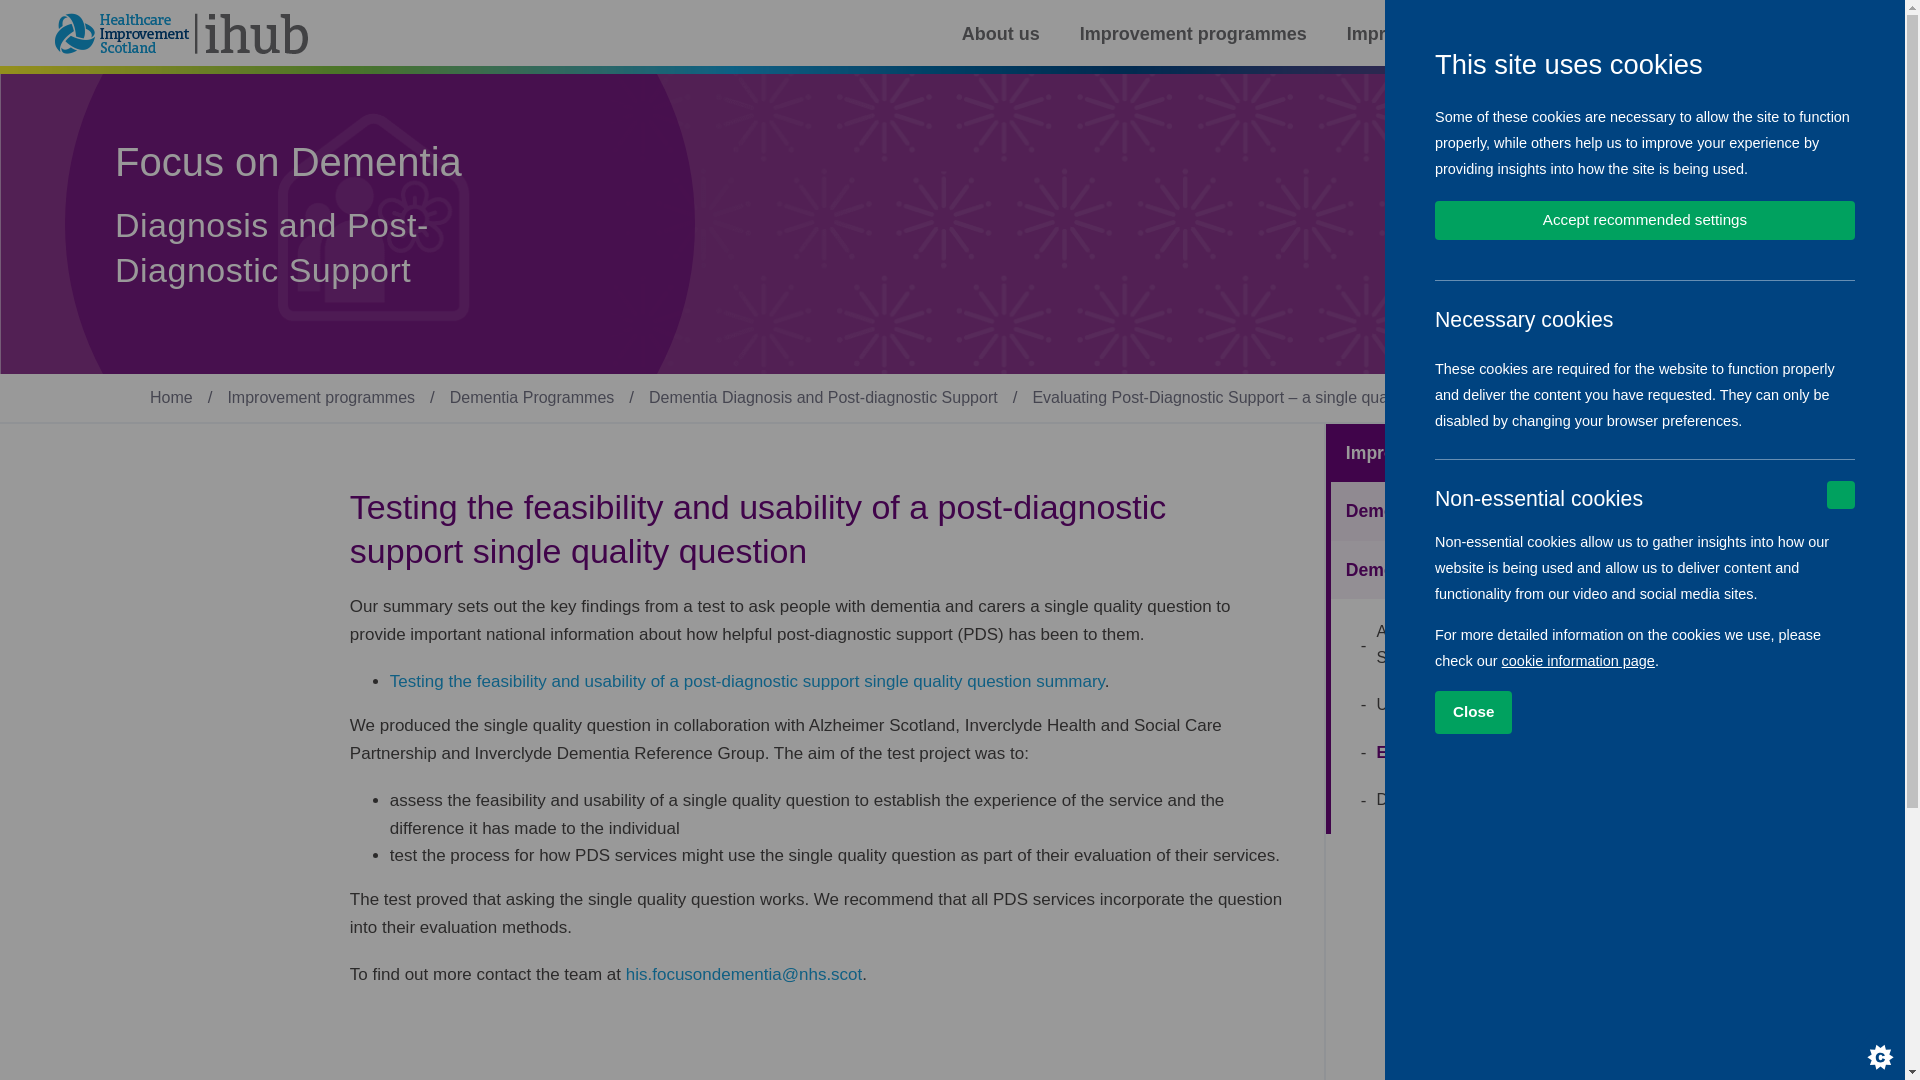 The width and height of the screenshot is (1920, 1080). What do you see at coordinates (532, 397) in the screenshot?
I see `Dementia Programmes` at bounding box center [532, 397].